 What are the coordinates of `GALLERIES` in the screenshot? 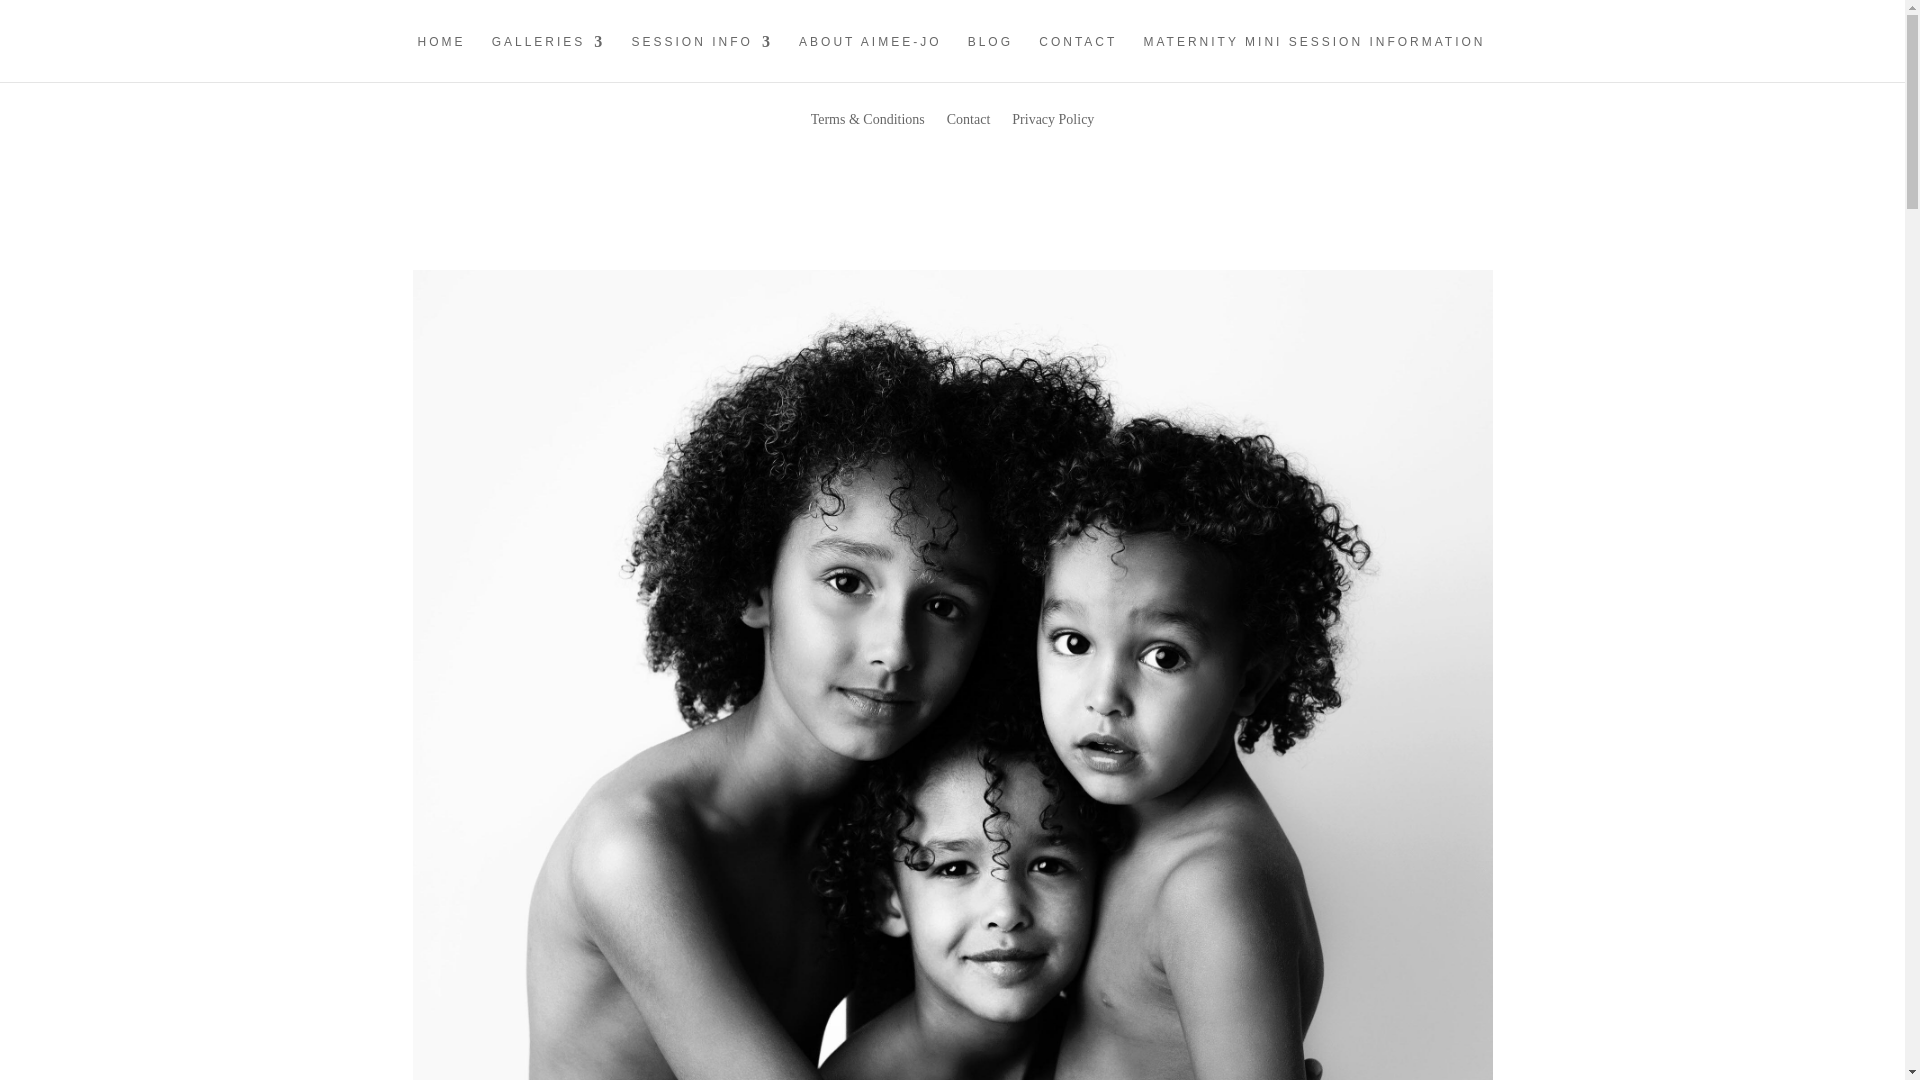 It's located at (548, 58).